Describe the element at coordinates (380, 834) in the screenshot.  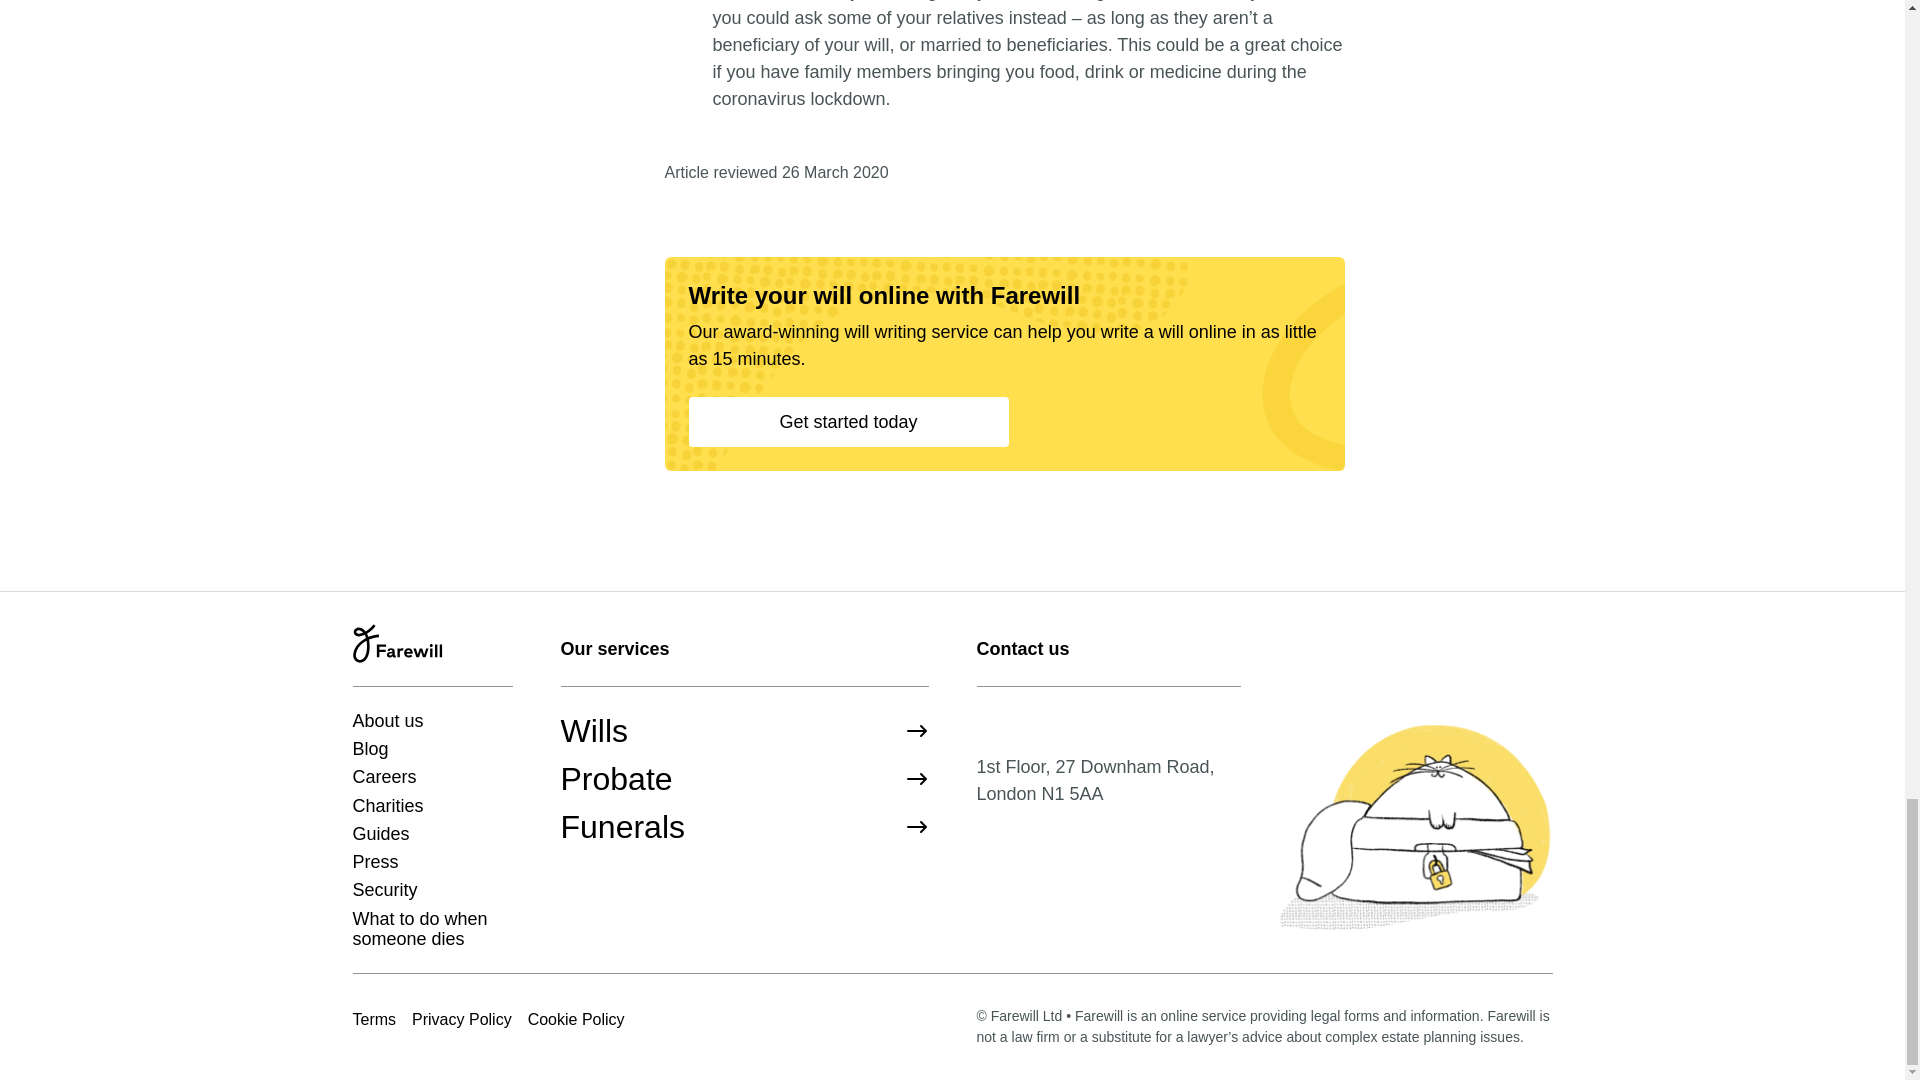
I see `Guides` at that location.